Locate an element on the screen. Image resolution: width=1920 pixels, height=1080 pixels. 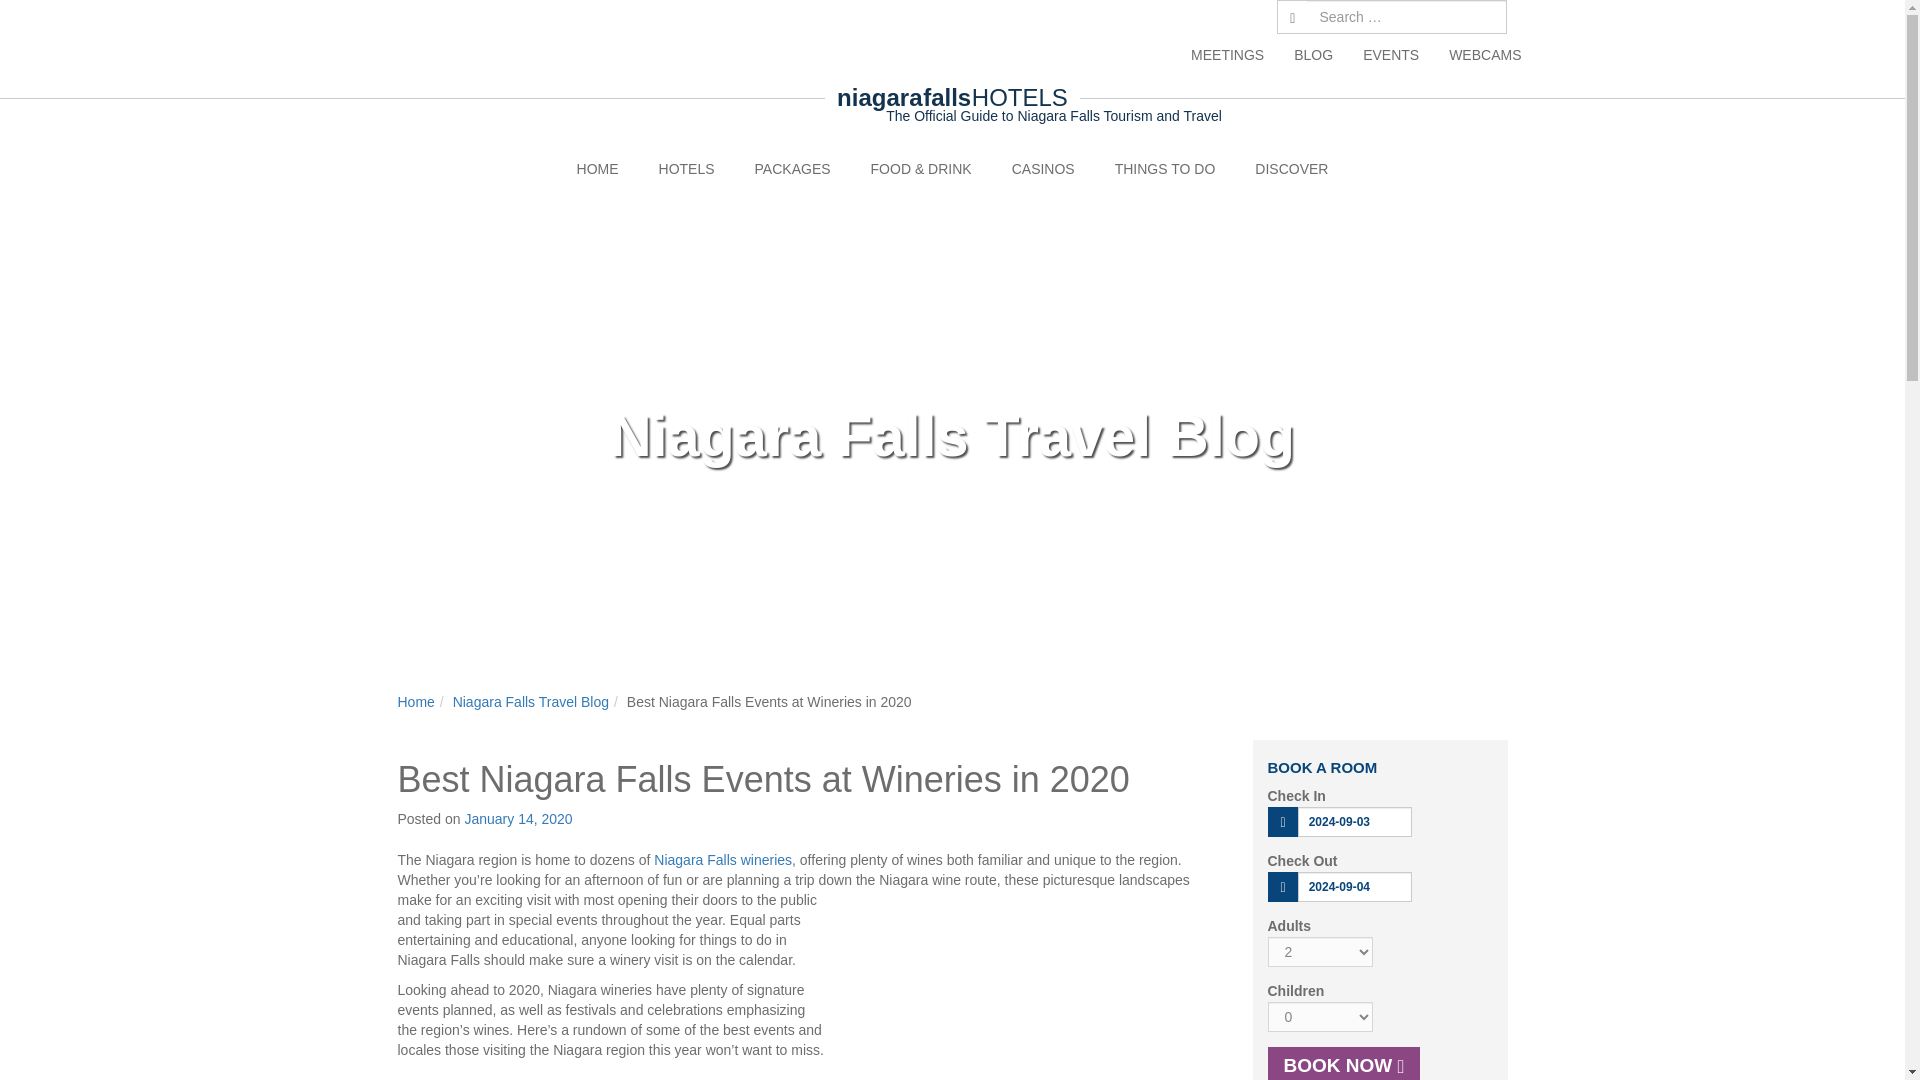
2024-09-04 is located at coordinates (1354, 886).